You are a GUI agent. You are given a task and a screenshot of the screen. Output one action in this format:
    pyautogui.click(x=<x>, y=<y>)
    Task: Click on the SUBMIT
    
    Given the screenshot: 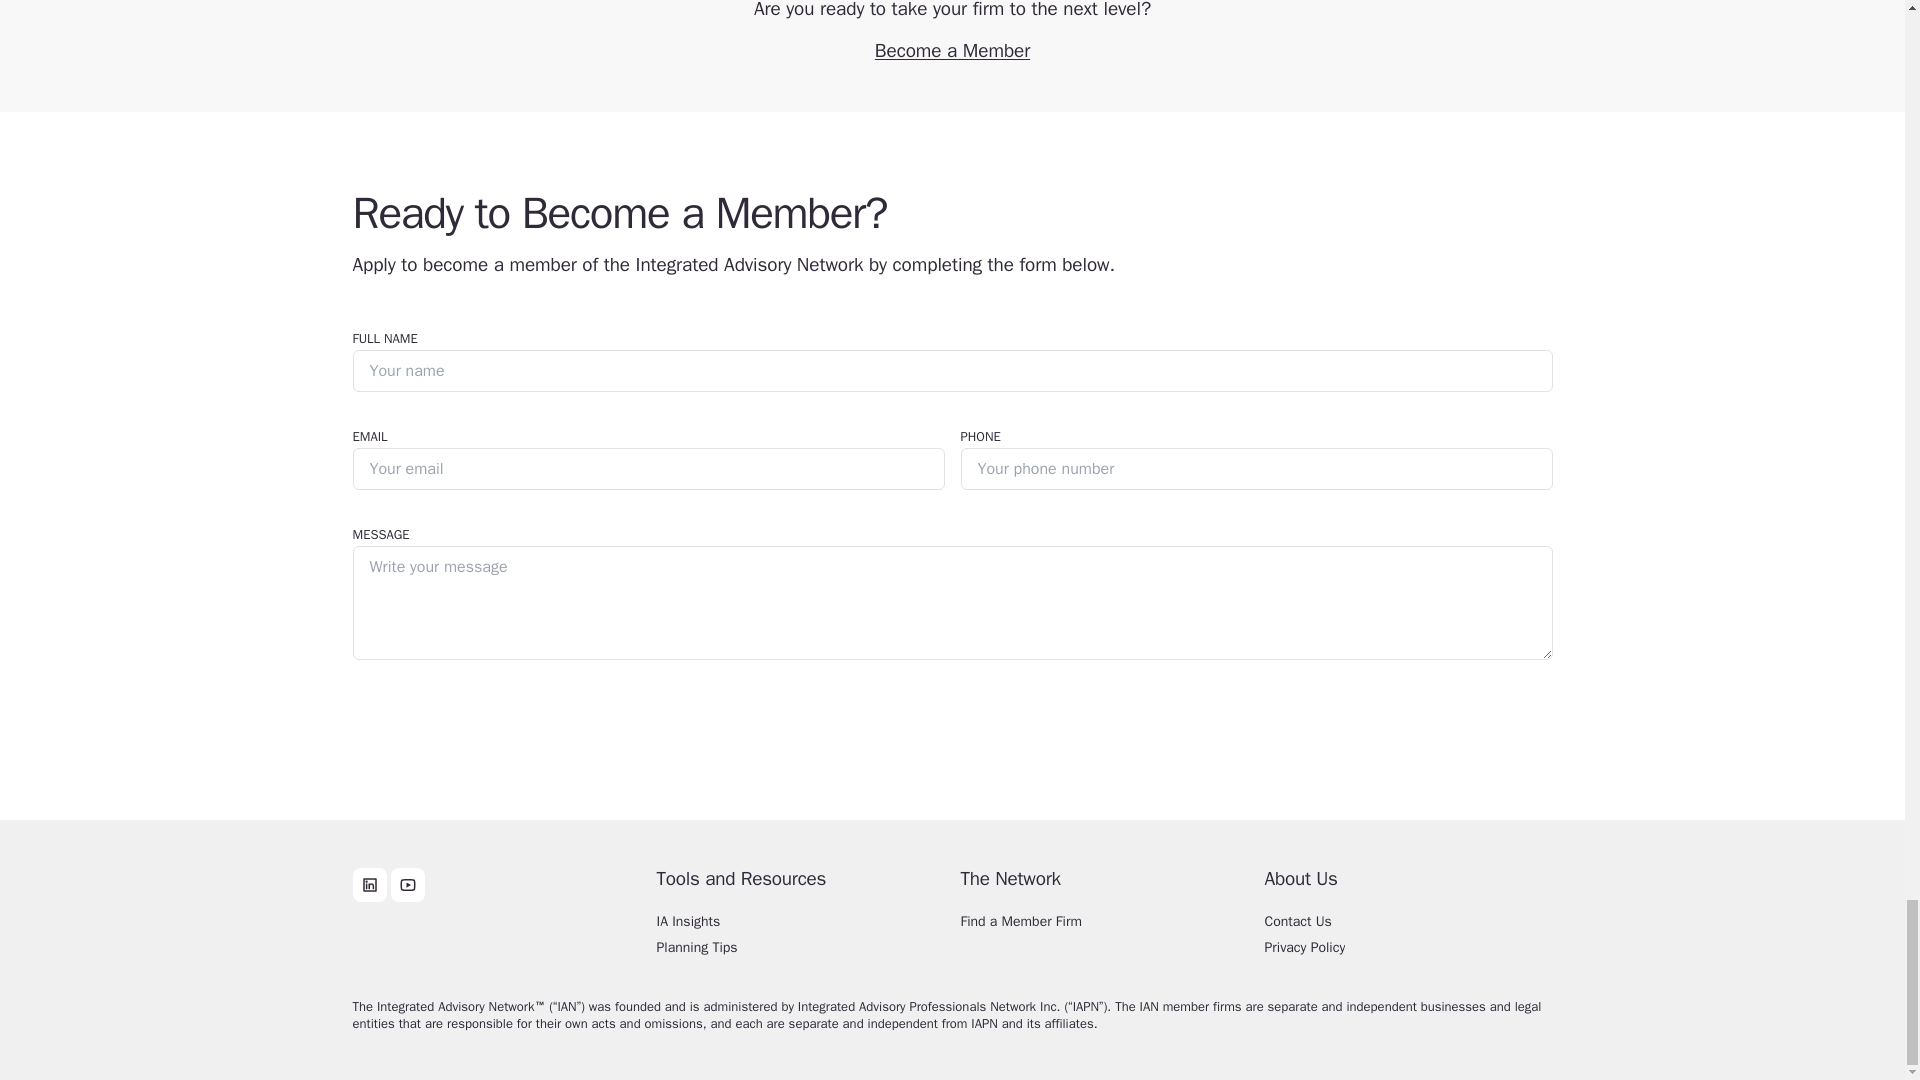 What is the action you would take?
    pyautogui.click(x=390, y=718)
    